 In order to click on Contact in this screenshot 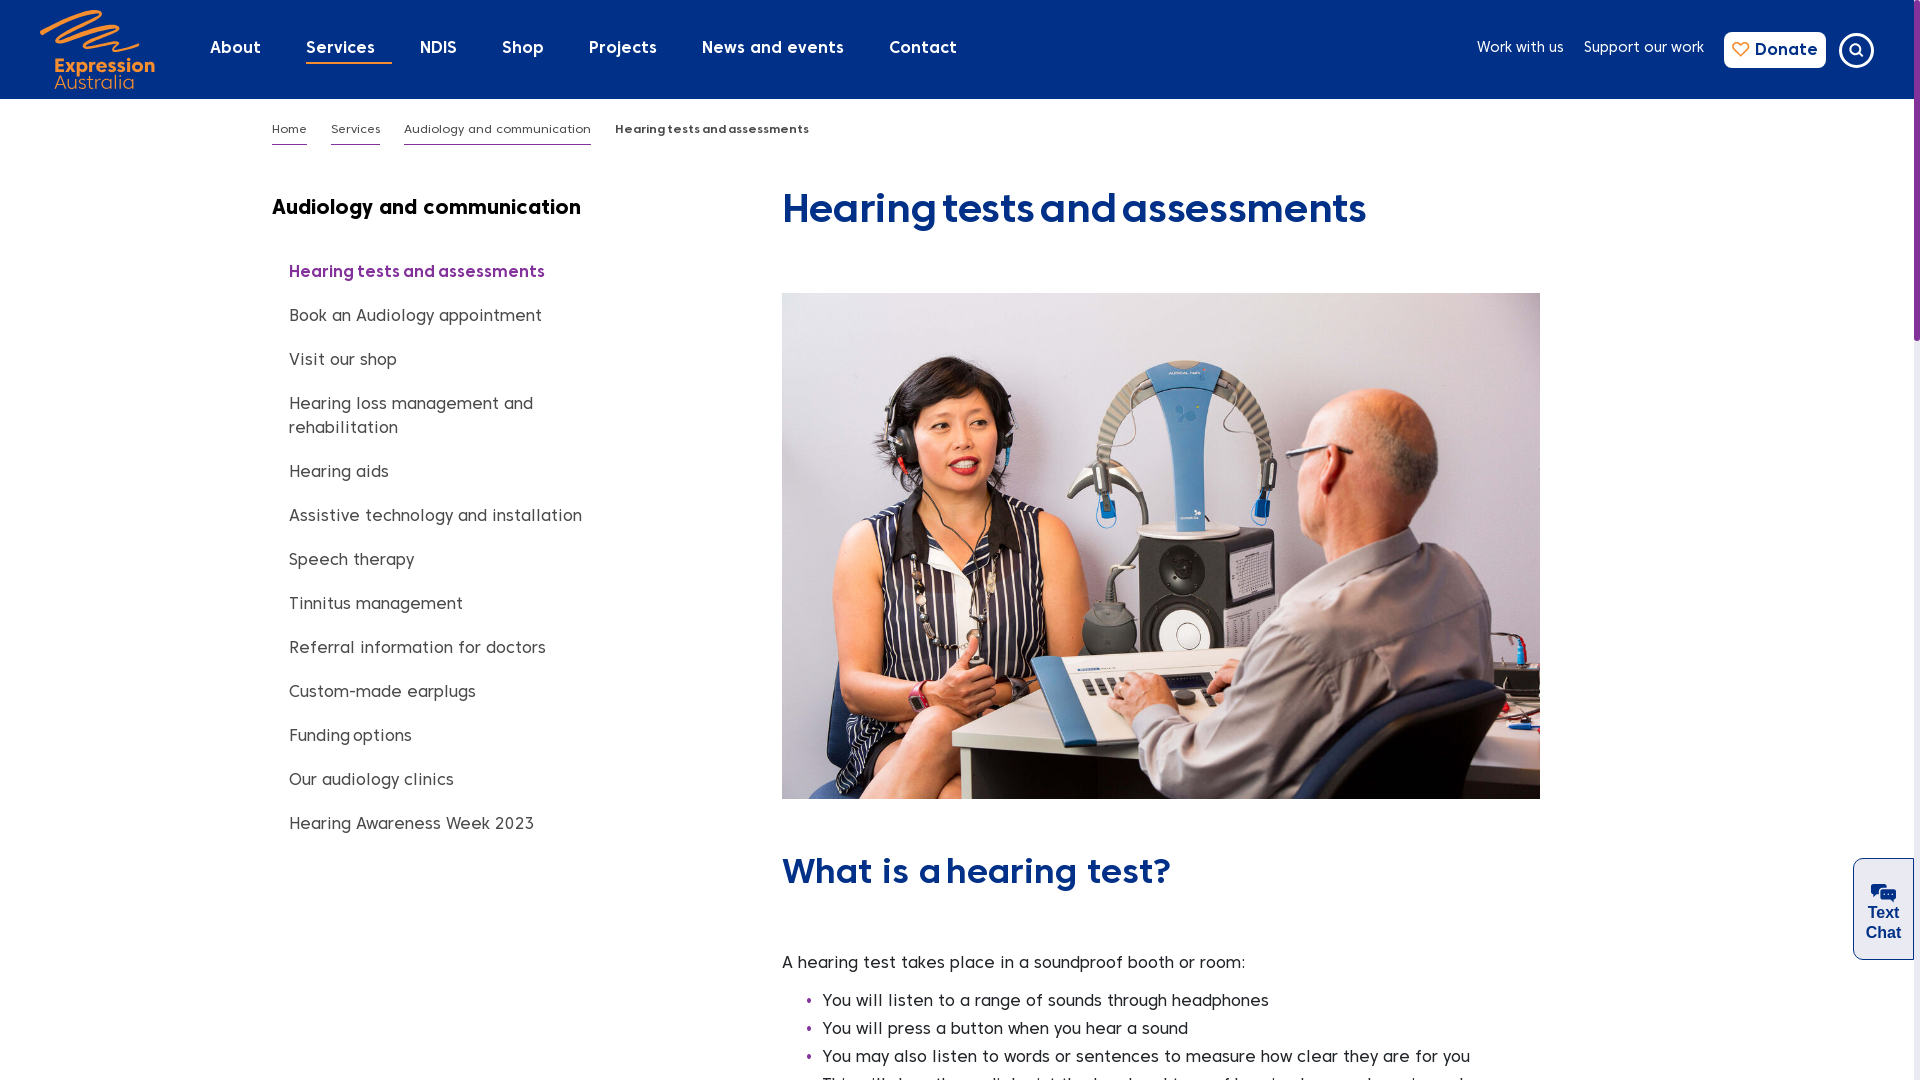, I will do `click(930, 50)`.